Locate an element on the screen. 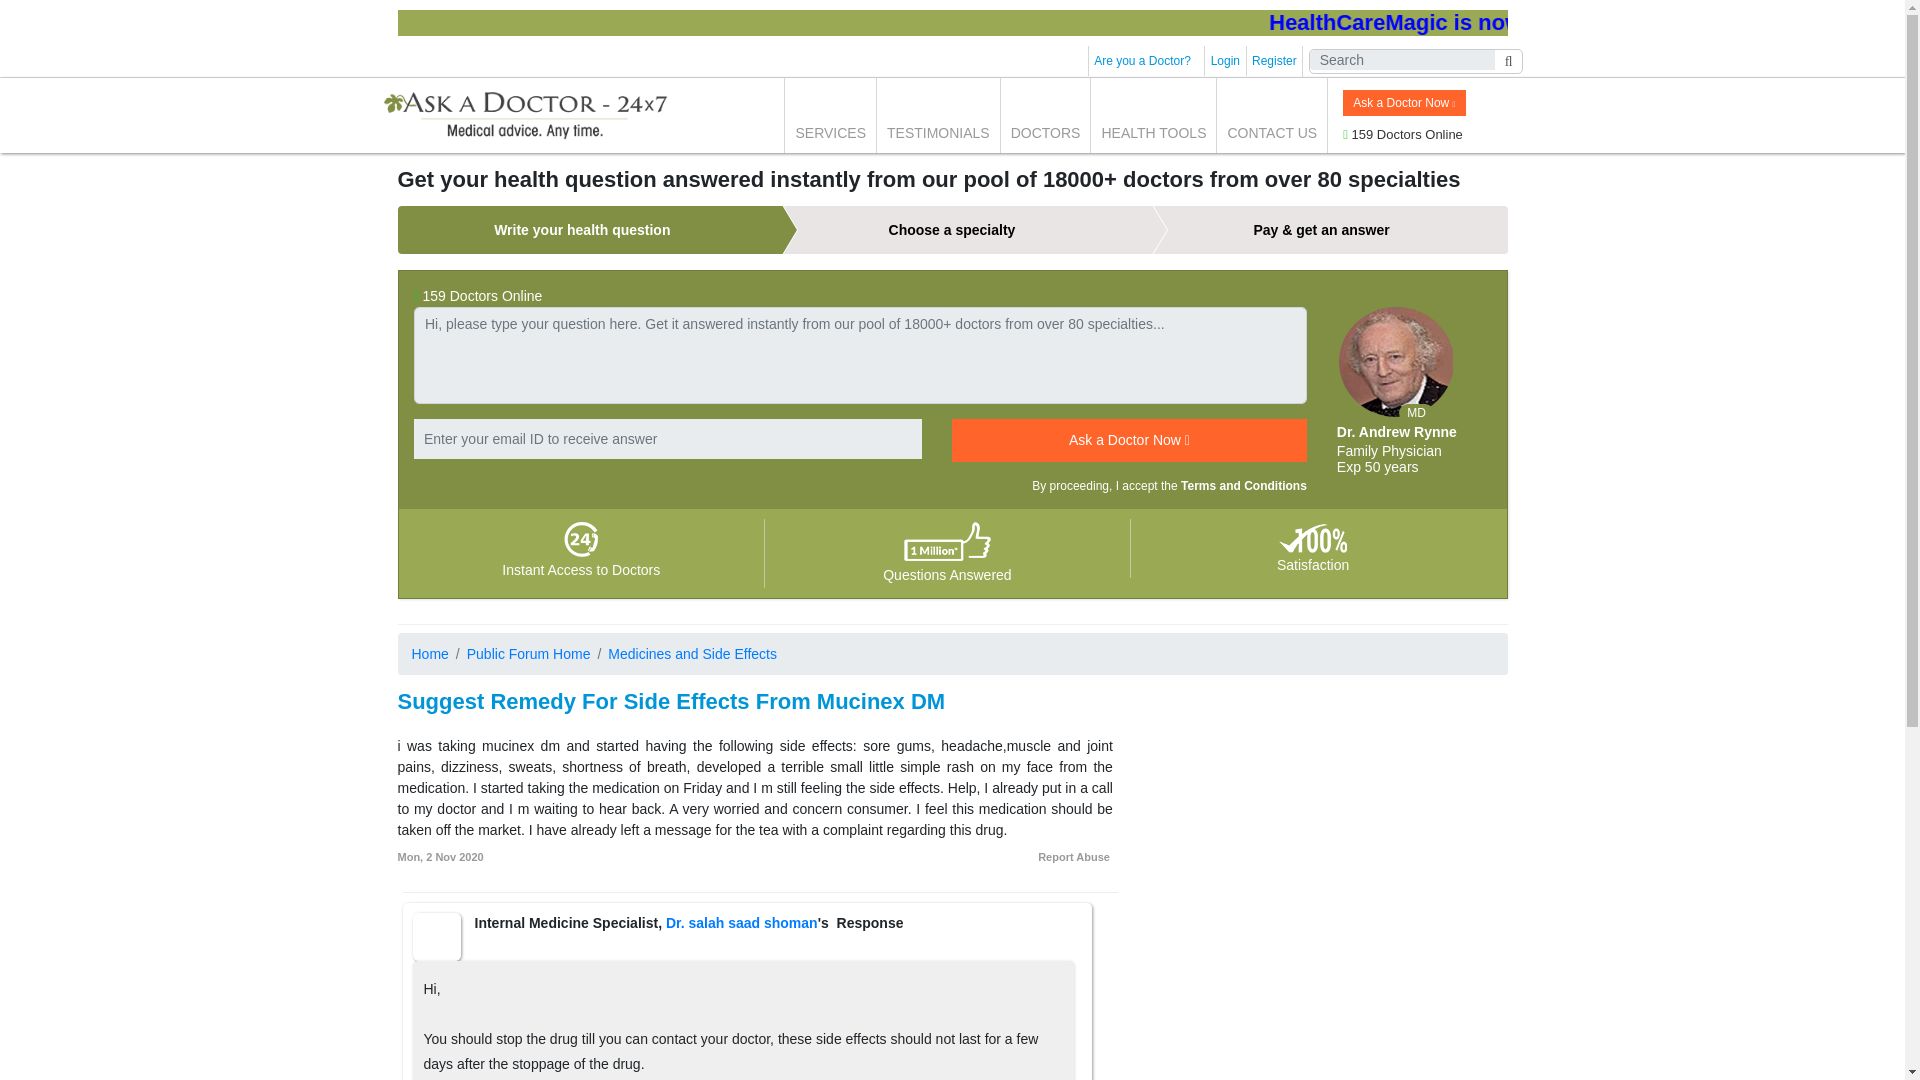  HEALTH TOOLS is located at coordinates (1152, 115).